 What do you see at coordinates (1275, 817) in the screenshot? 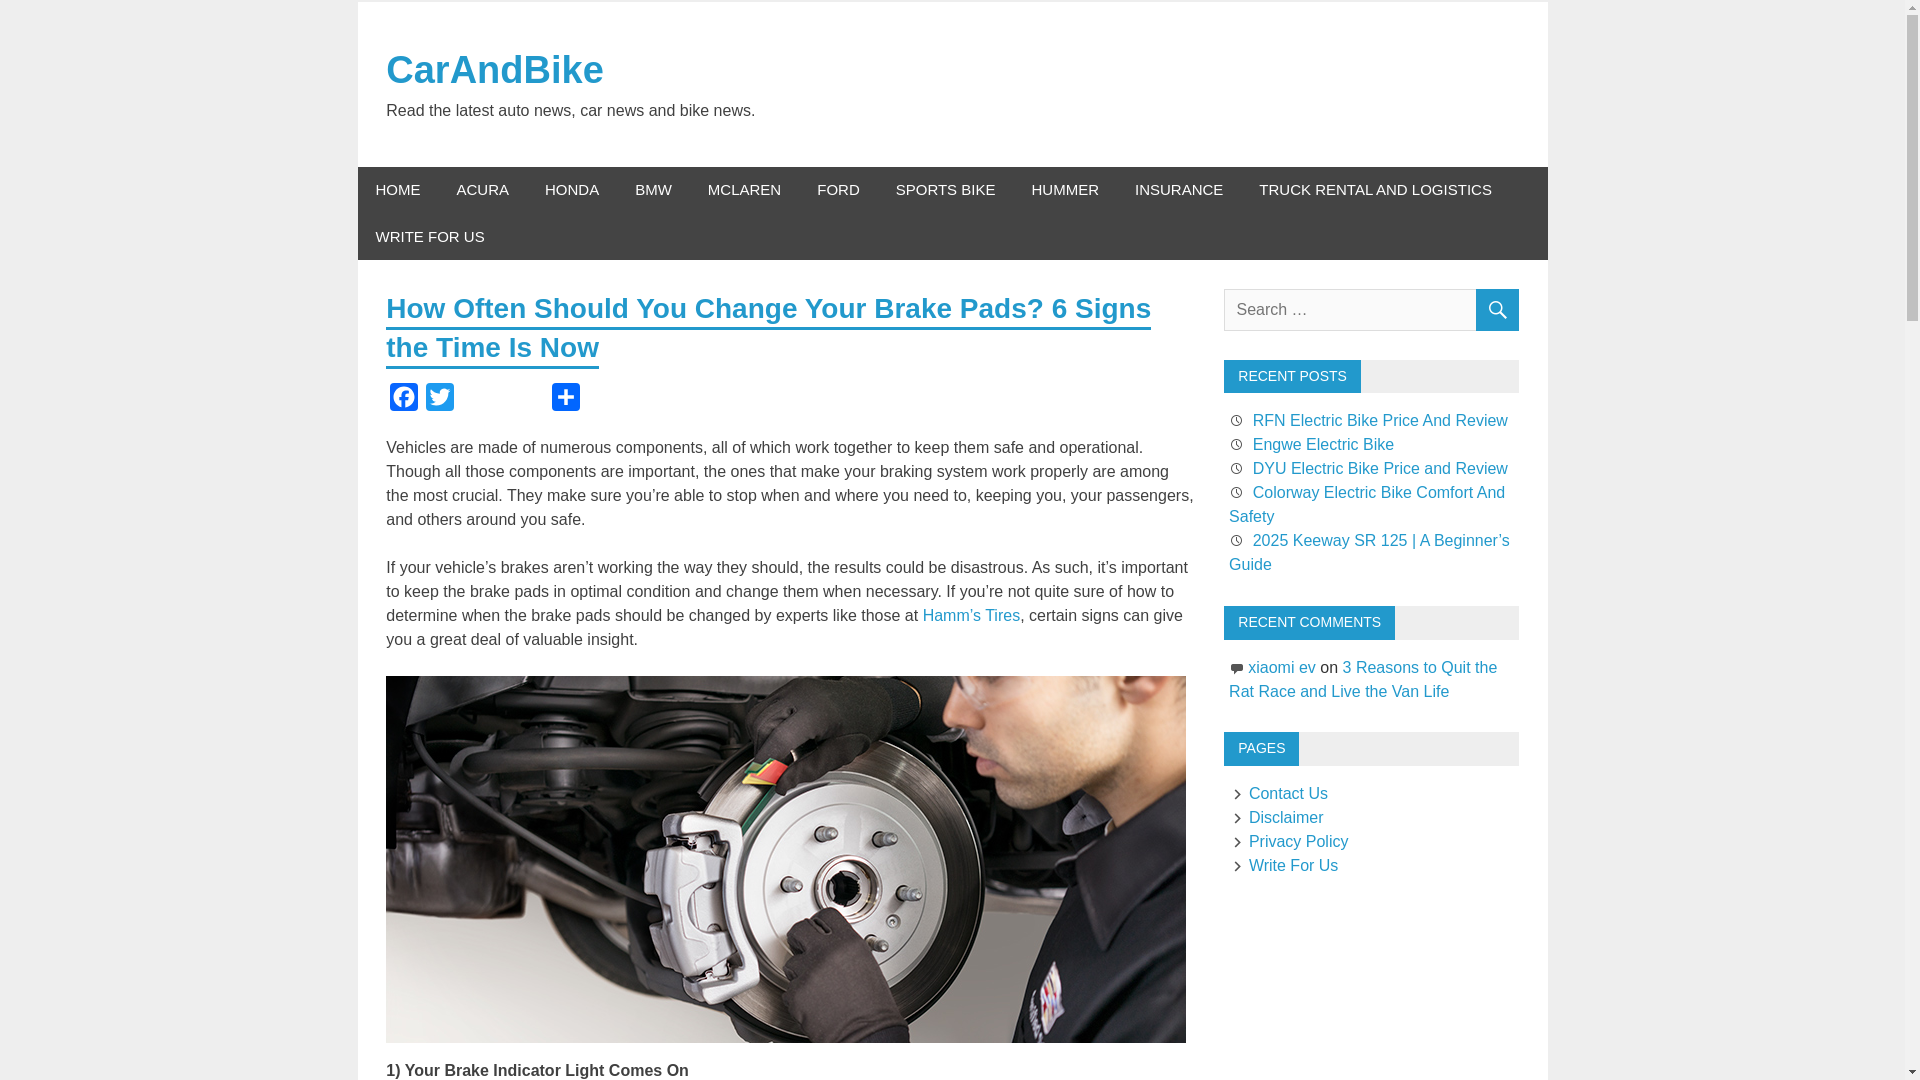
I see `Disclaimer` at bounding box center [1275, 817].